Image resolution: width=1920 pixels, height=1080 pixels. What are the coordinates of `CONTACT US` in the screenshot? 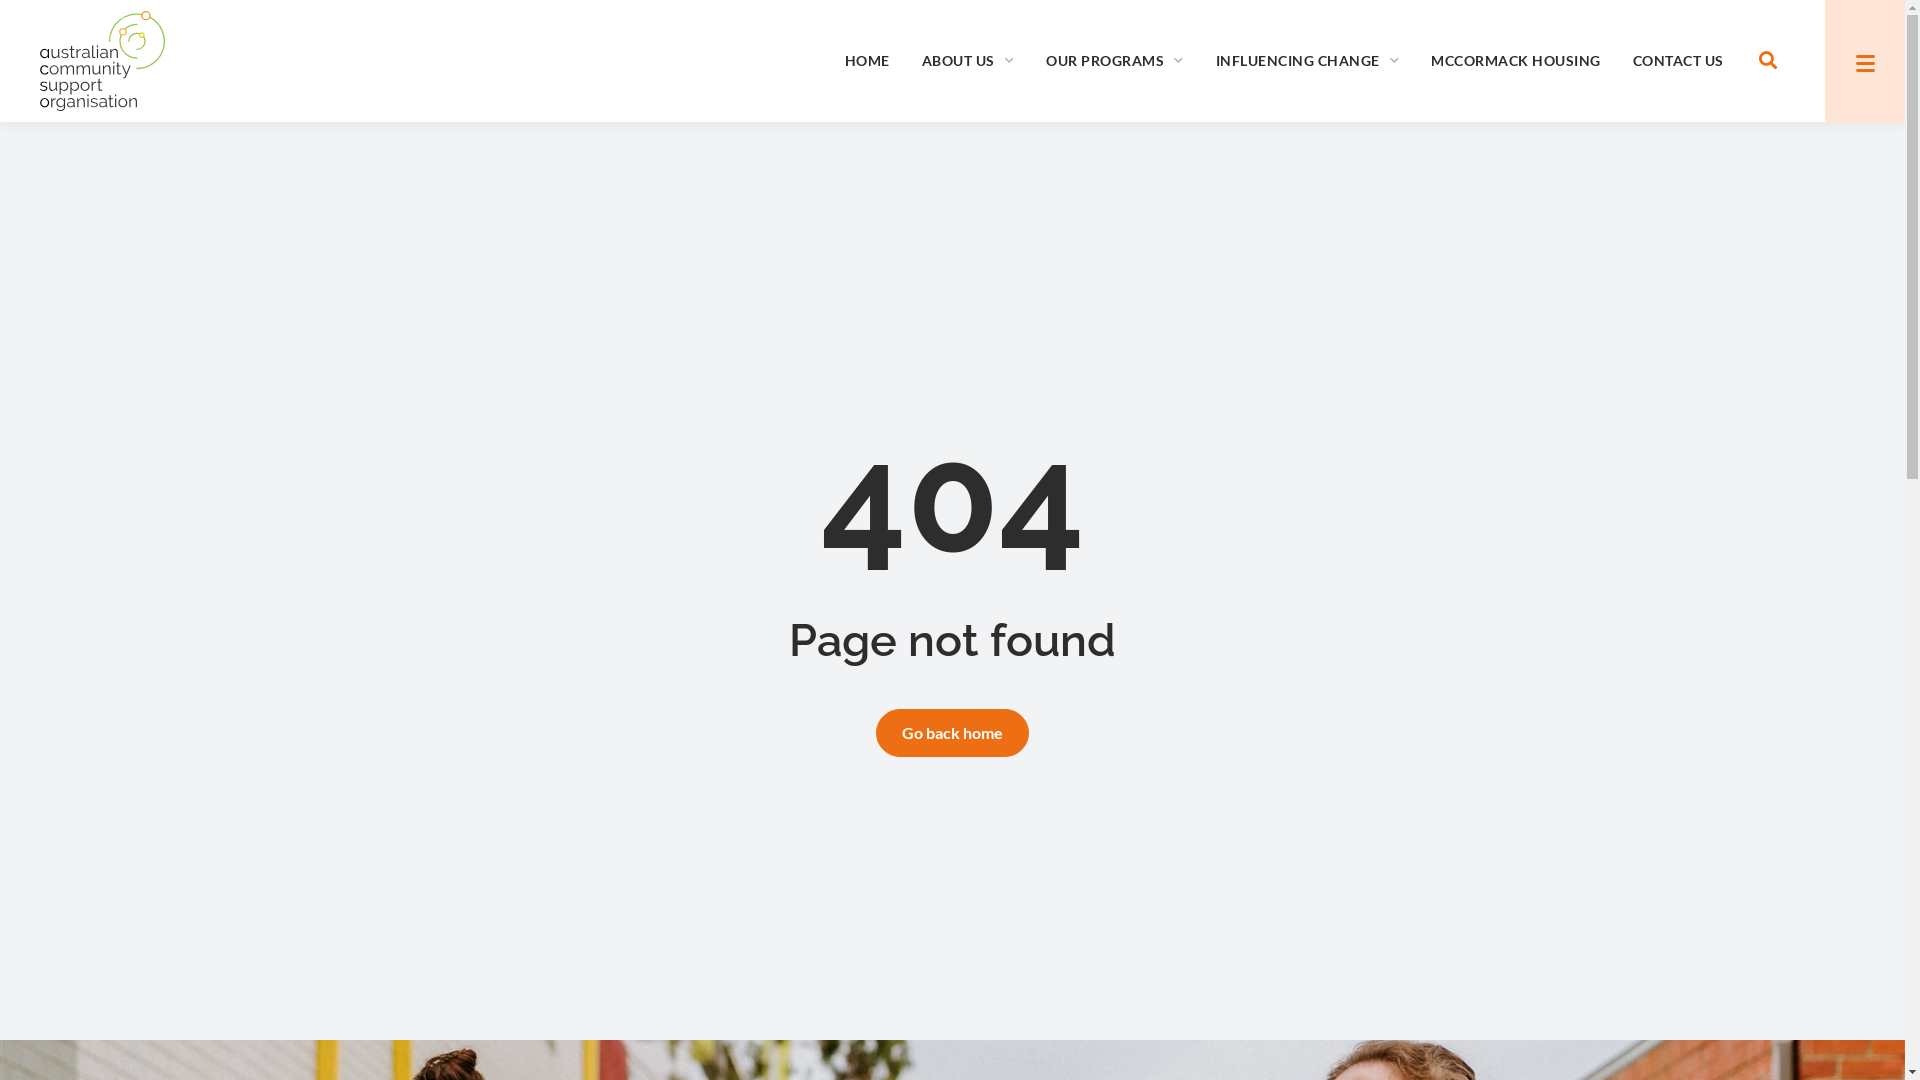 It's located at (1678, 61).